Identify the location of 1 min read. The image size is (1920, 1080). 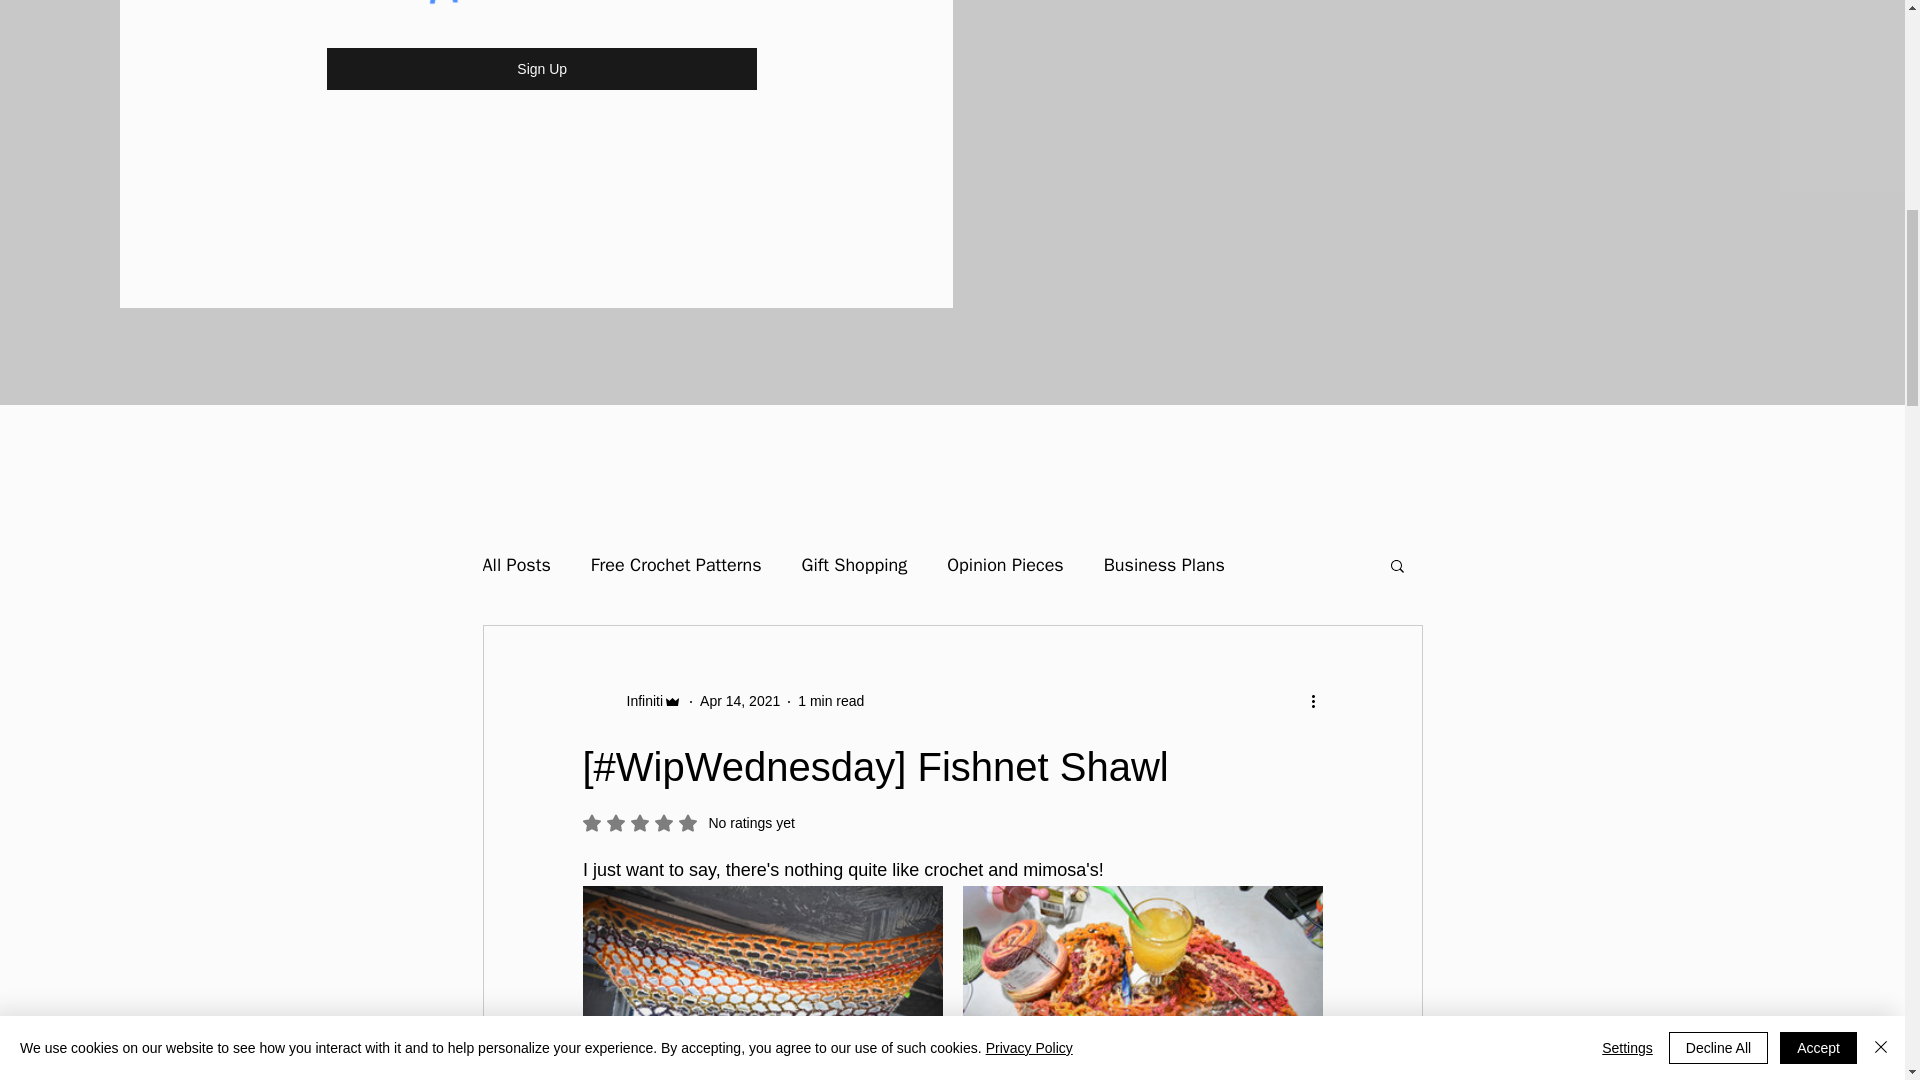
(831, 700).